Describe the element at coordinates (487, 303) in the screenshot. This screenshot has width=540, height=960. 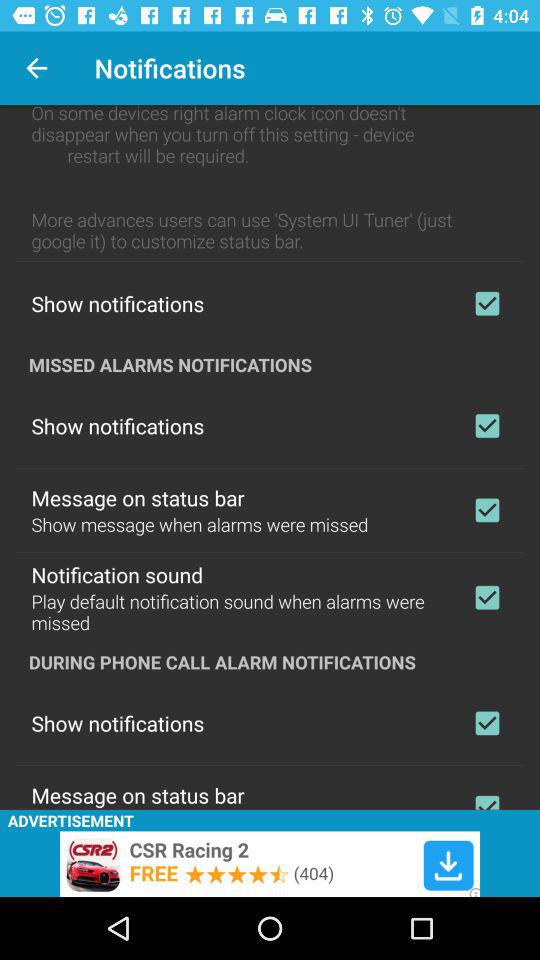
I see `go to tik box` at that location.